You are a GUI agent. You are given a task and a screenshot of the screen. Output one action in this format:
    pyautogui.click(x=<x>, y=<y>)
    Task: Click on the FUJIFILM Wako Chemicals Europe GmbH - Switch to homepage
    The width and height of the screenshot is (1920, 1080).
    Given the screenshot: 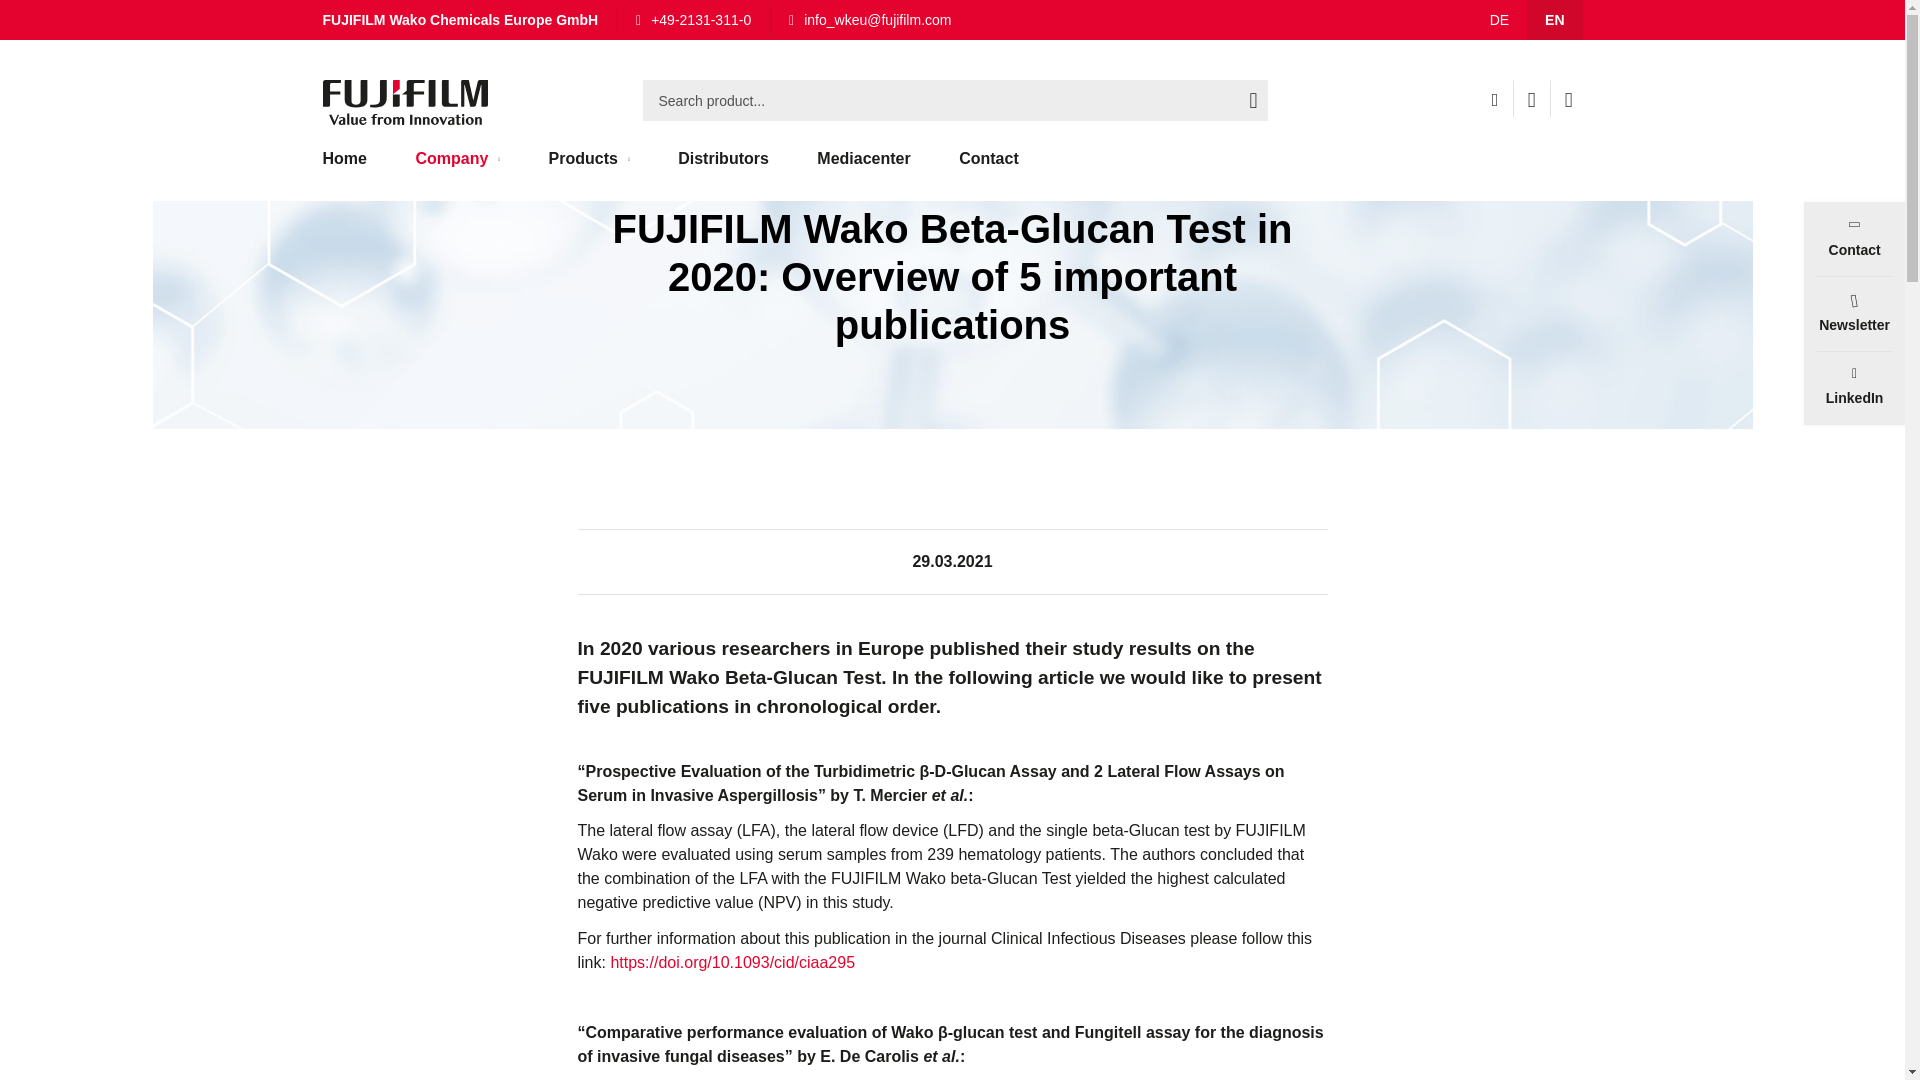 What is the action you would take?
    pyautogui.click(x=404, y=102)
    